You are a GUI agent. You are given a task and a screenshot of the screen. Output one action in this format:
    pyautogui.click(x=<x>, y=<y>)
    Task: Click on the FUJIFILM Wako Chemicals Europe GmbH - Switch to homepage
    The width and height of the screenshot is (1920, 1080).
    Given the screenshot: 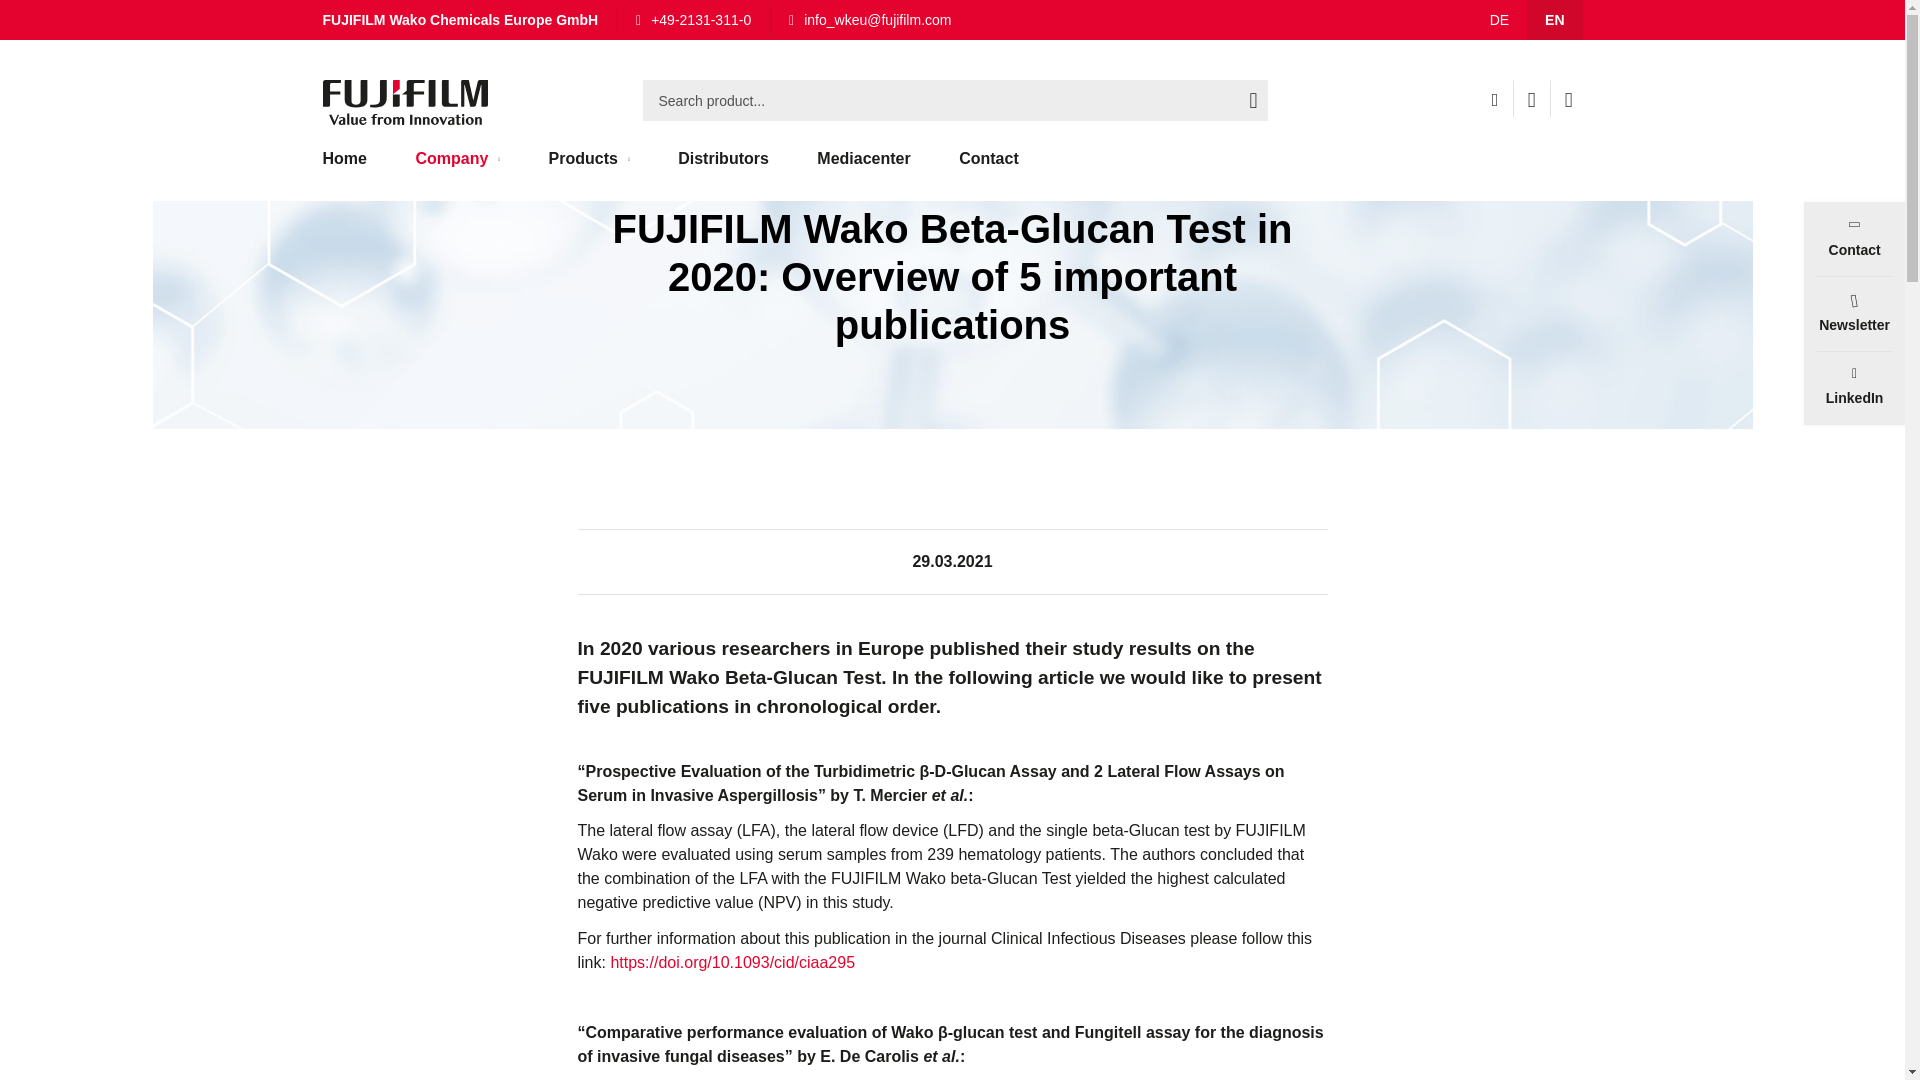 What is the action you would take?
    pyautogui.click(x=404, y=102)
    